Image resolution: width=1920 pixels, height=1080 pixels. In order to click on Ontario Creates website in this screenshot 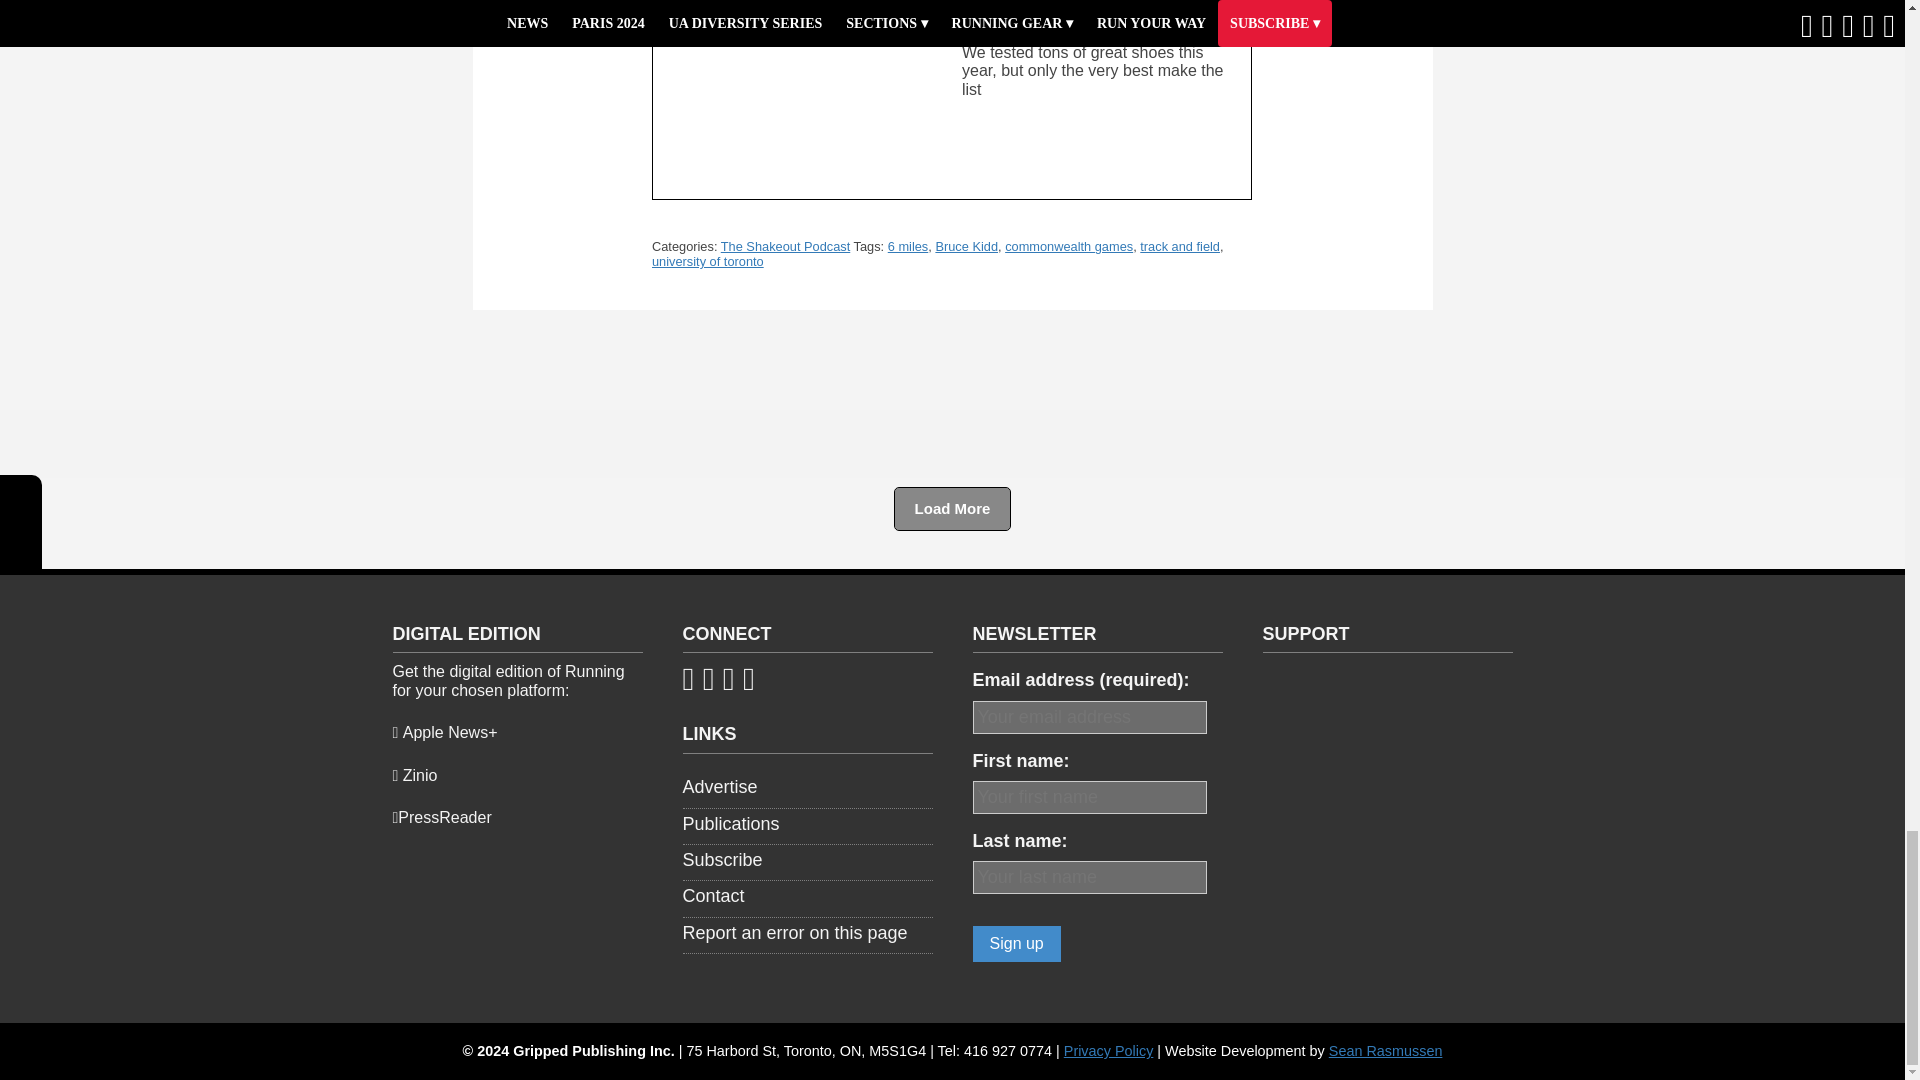, I will do `click(1386, 726)`.